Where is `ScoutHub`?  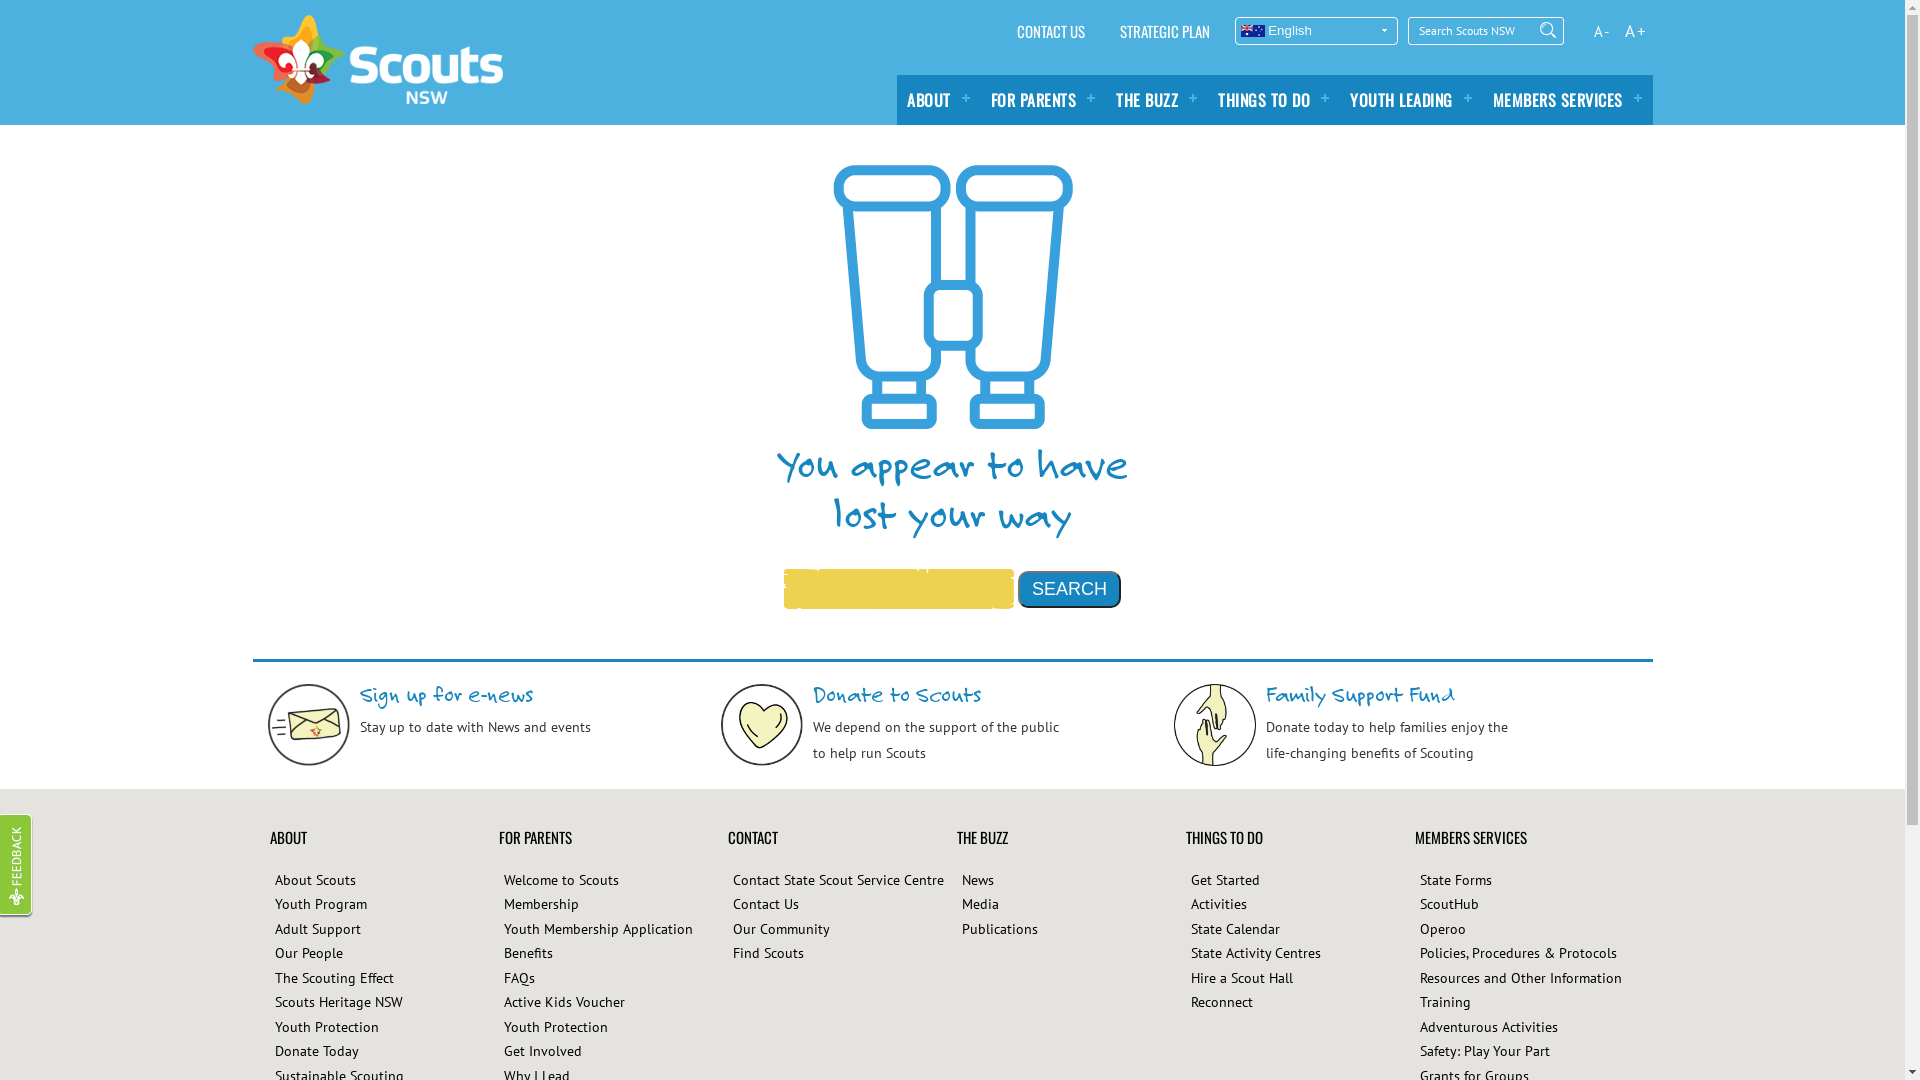
ScoutHub is located at coordinates (1450, 904).